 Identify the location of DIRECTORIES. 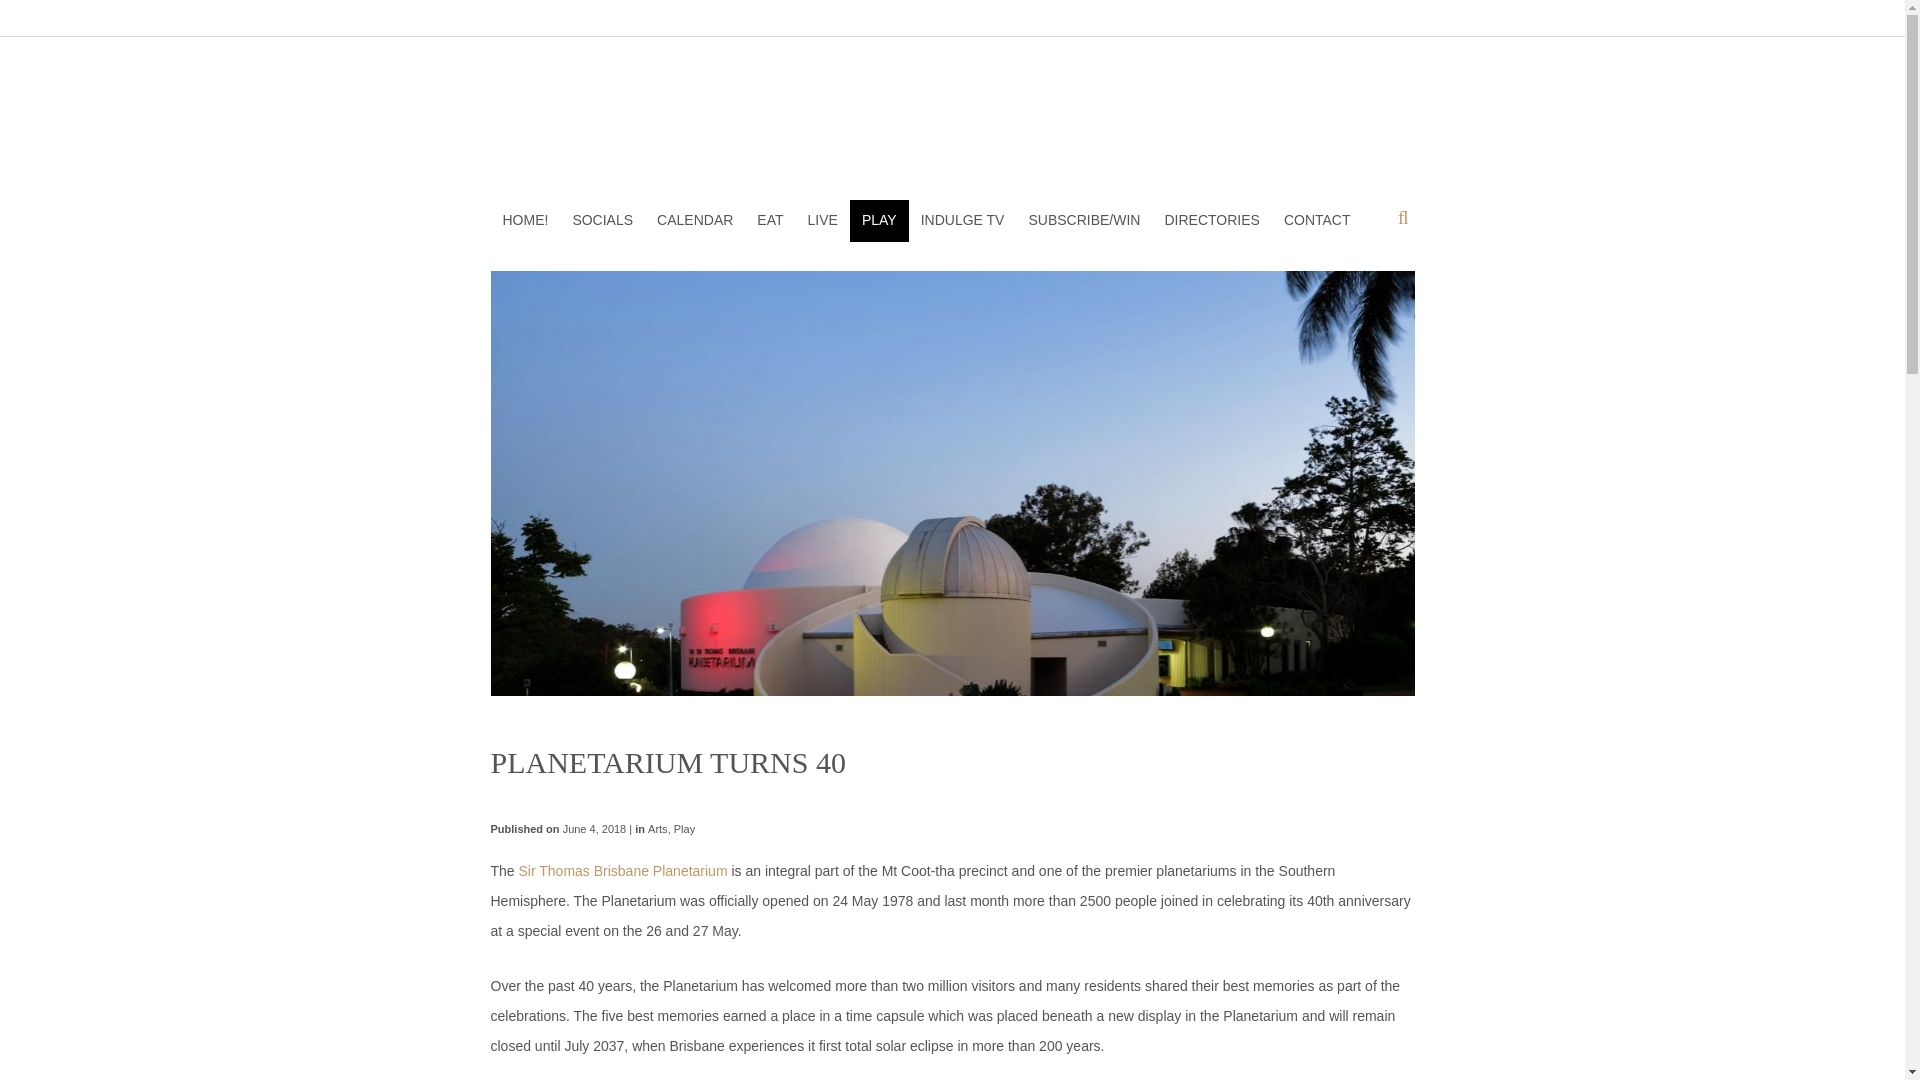
(1212, 220).